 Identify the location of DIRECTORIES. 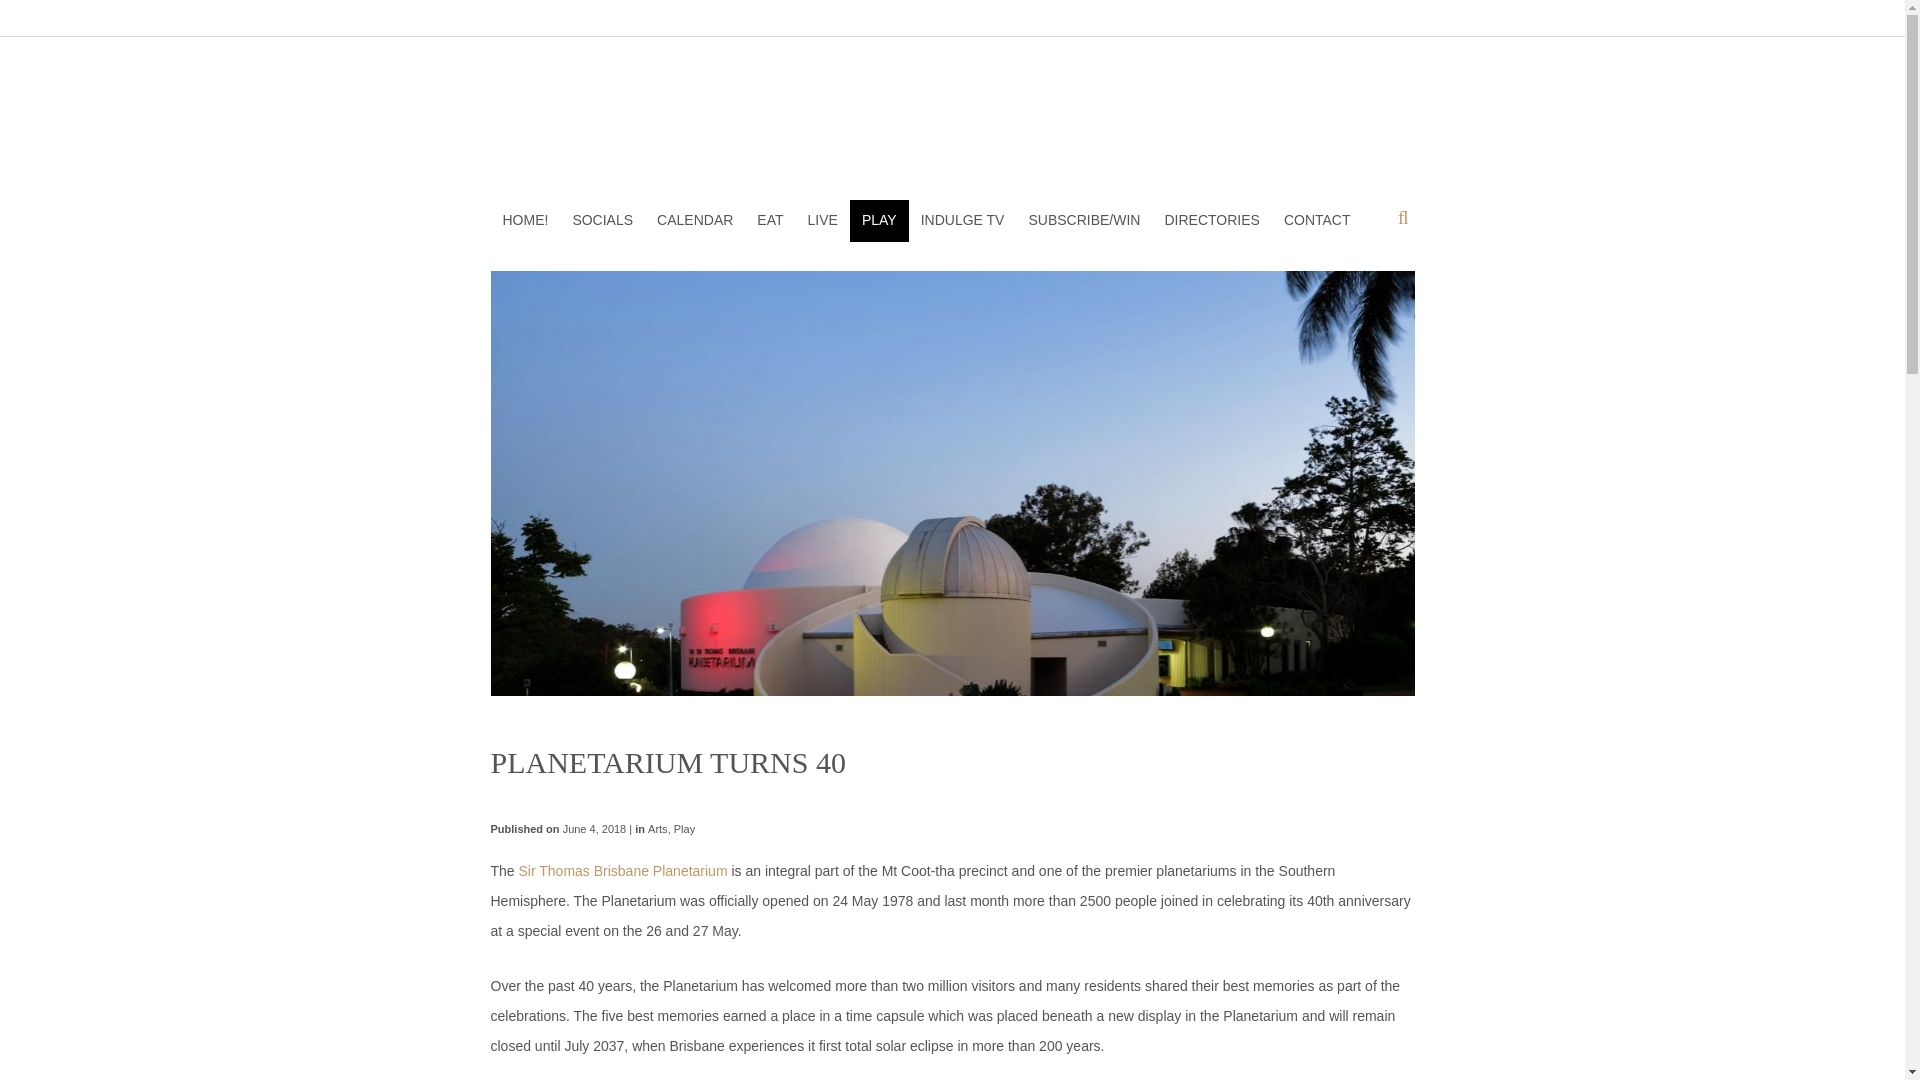
(1212, 220).